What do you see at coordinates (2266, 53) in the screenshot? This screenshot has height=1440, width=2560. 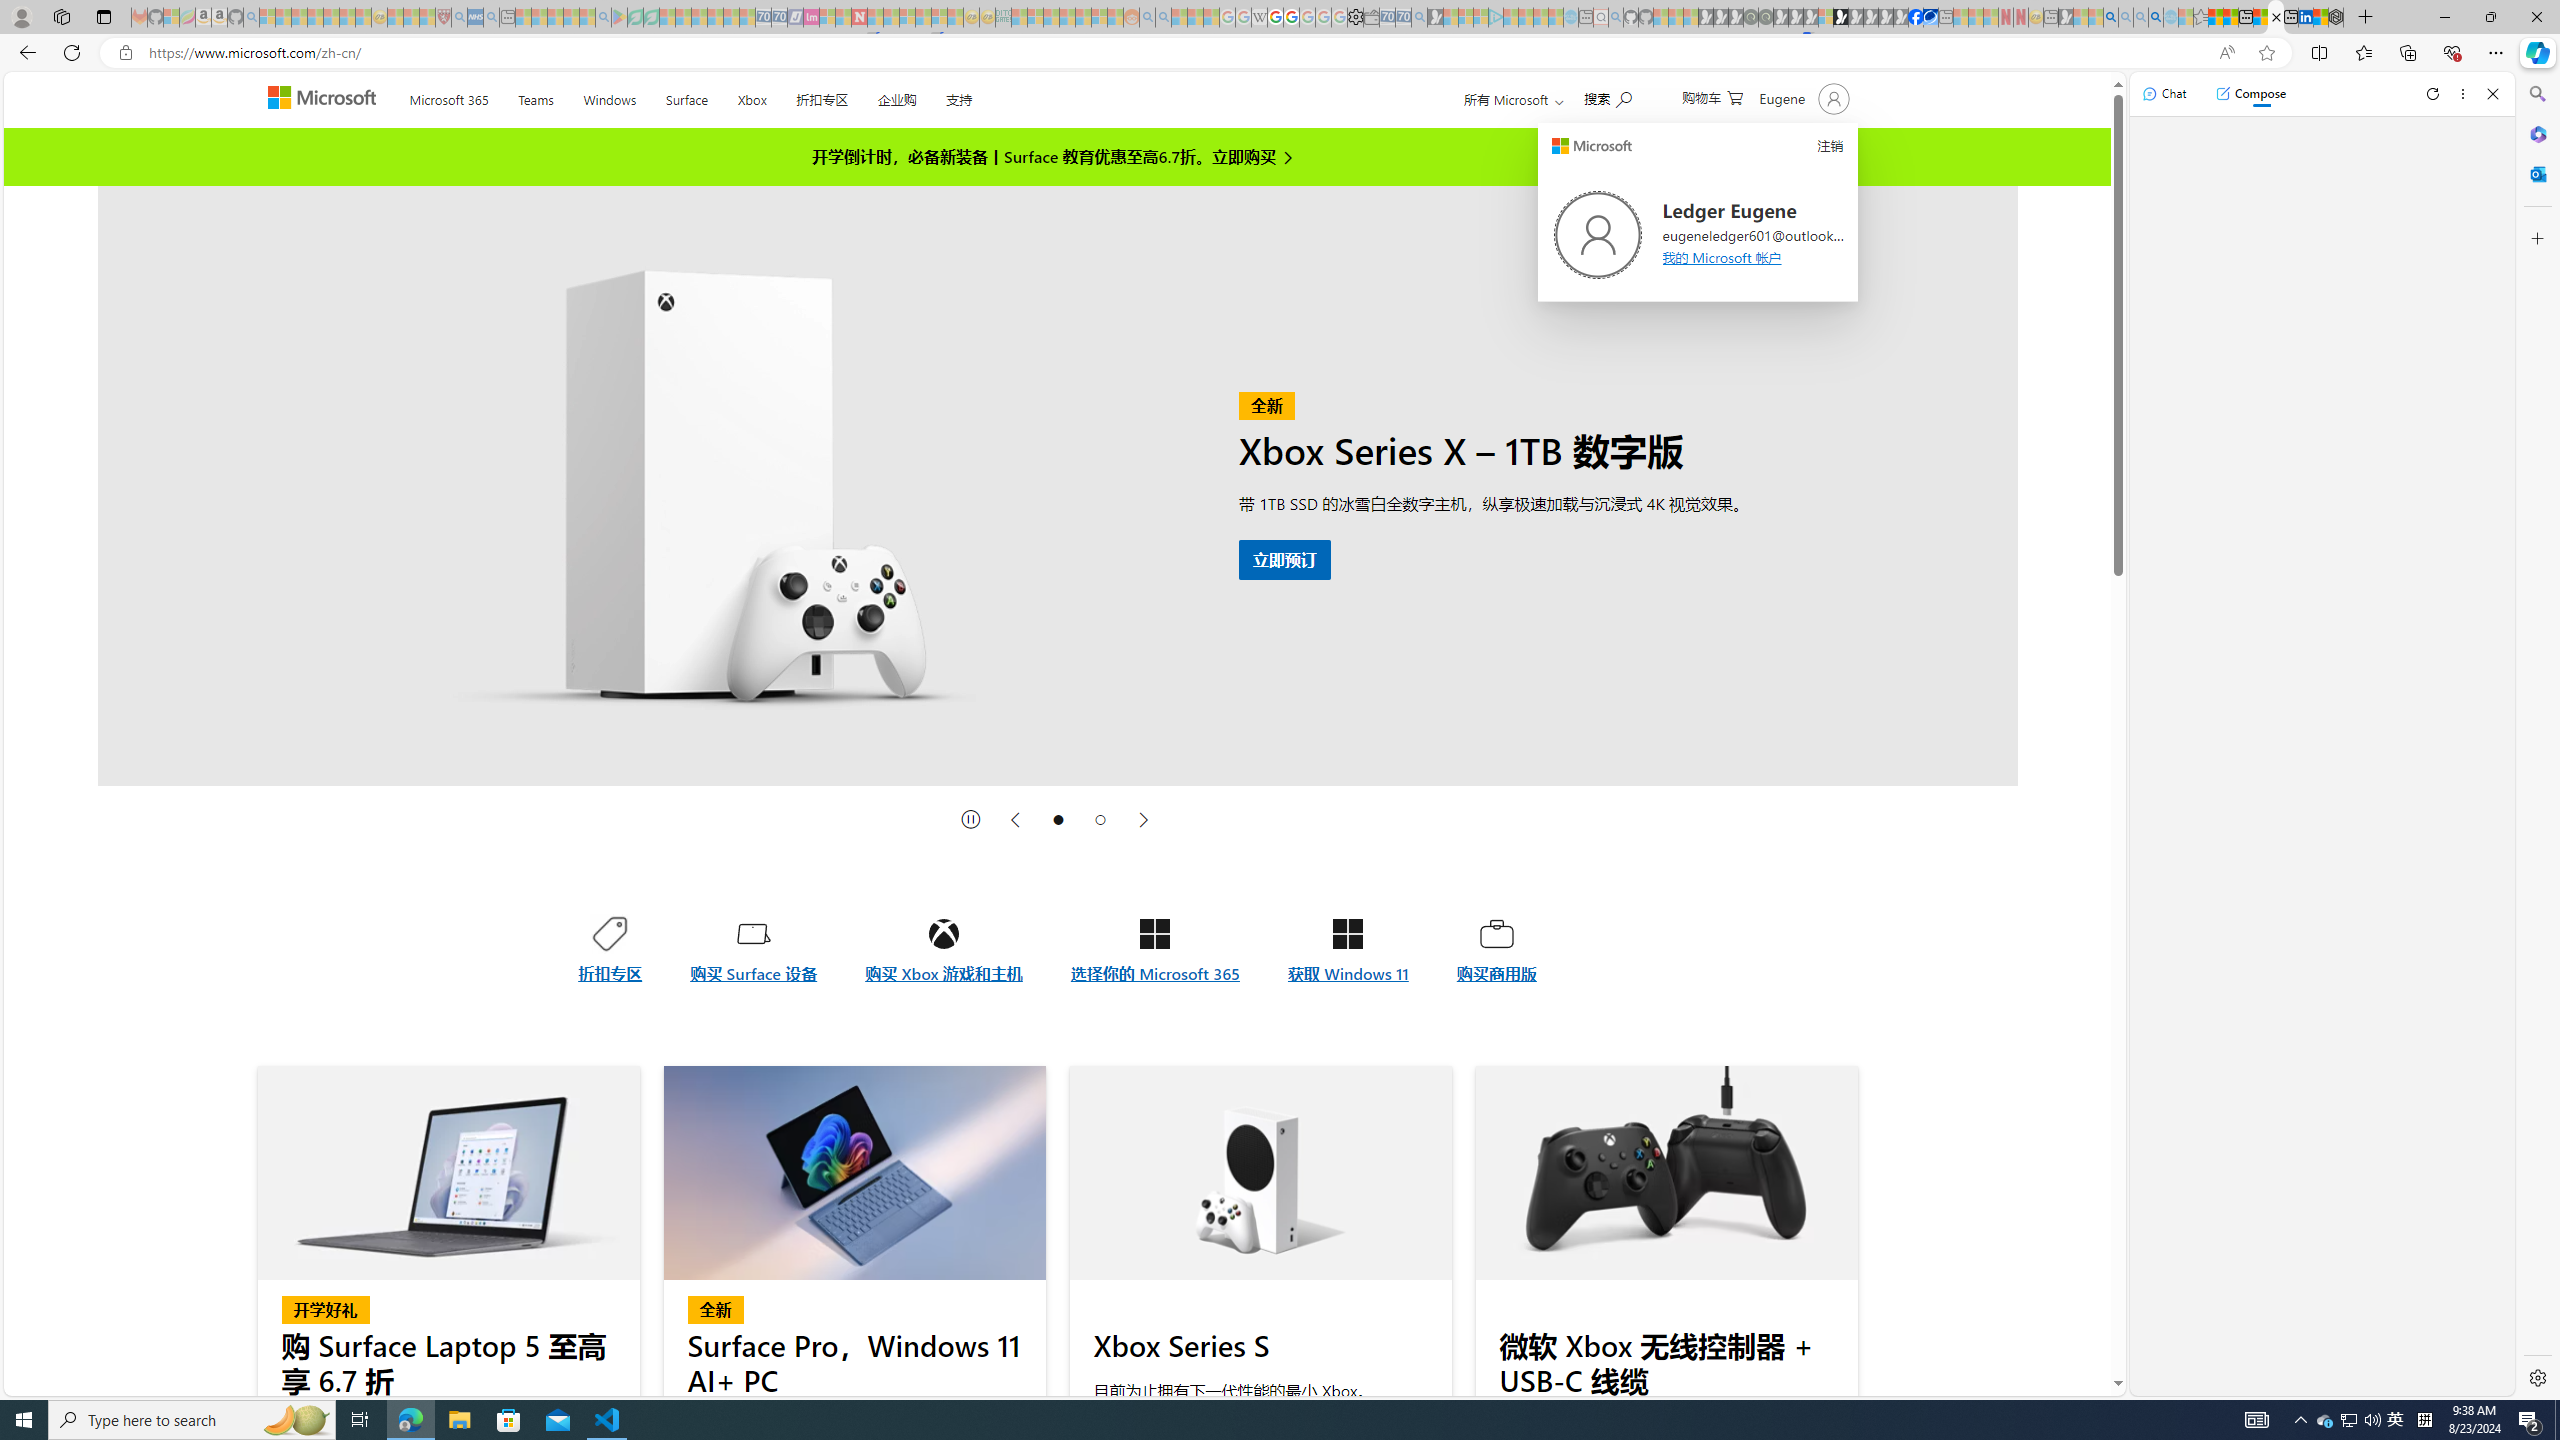 I see `Add this page to favorites (Ctrl+D)` at bounding box center [2266, 53].